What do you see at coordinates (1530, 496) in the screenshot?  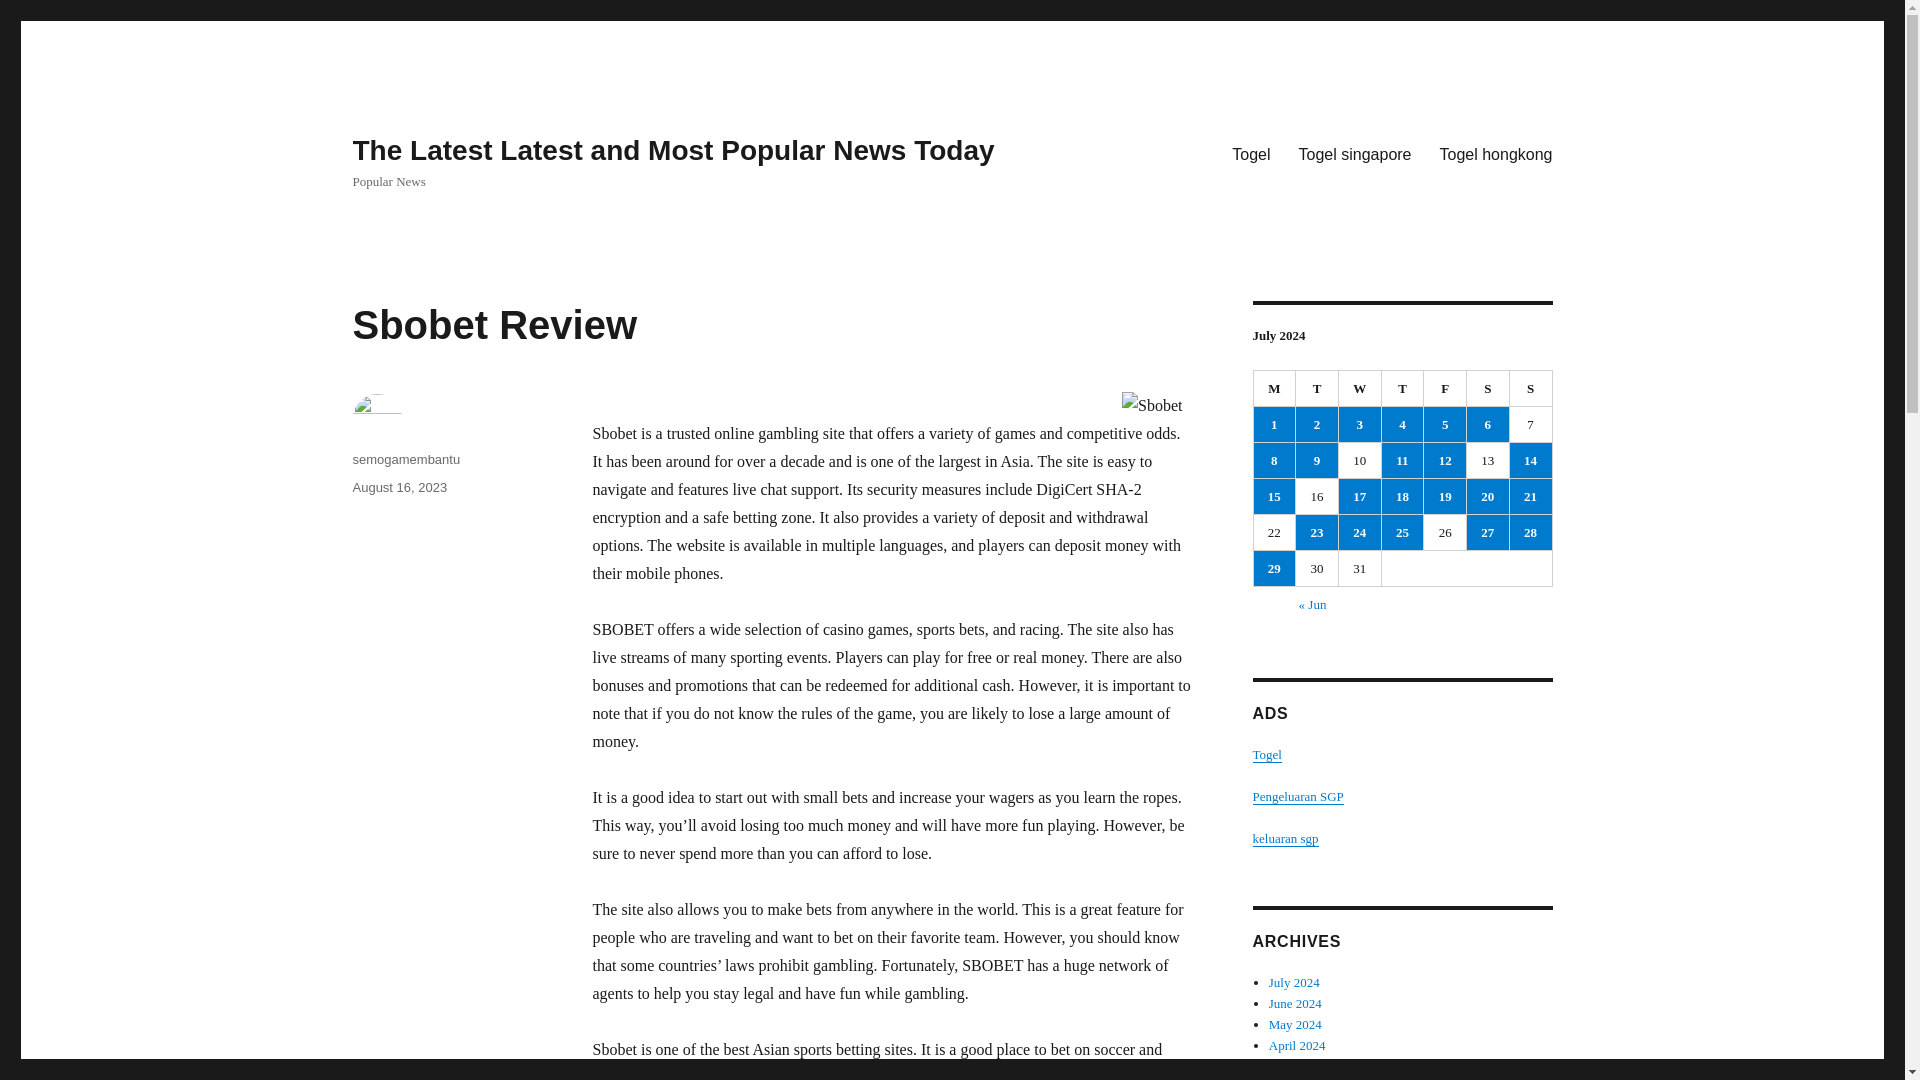 I see `21` at bounding box center [1530, 496].